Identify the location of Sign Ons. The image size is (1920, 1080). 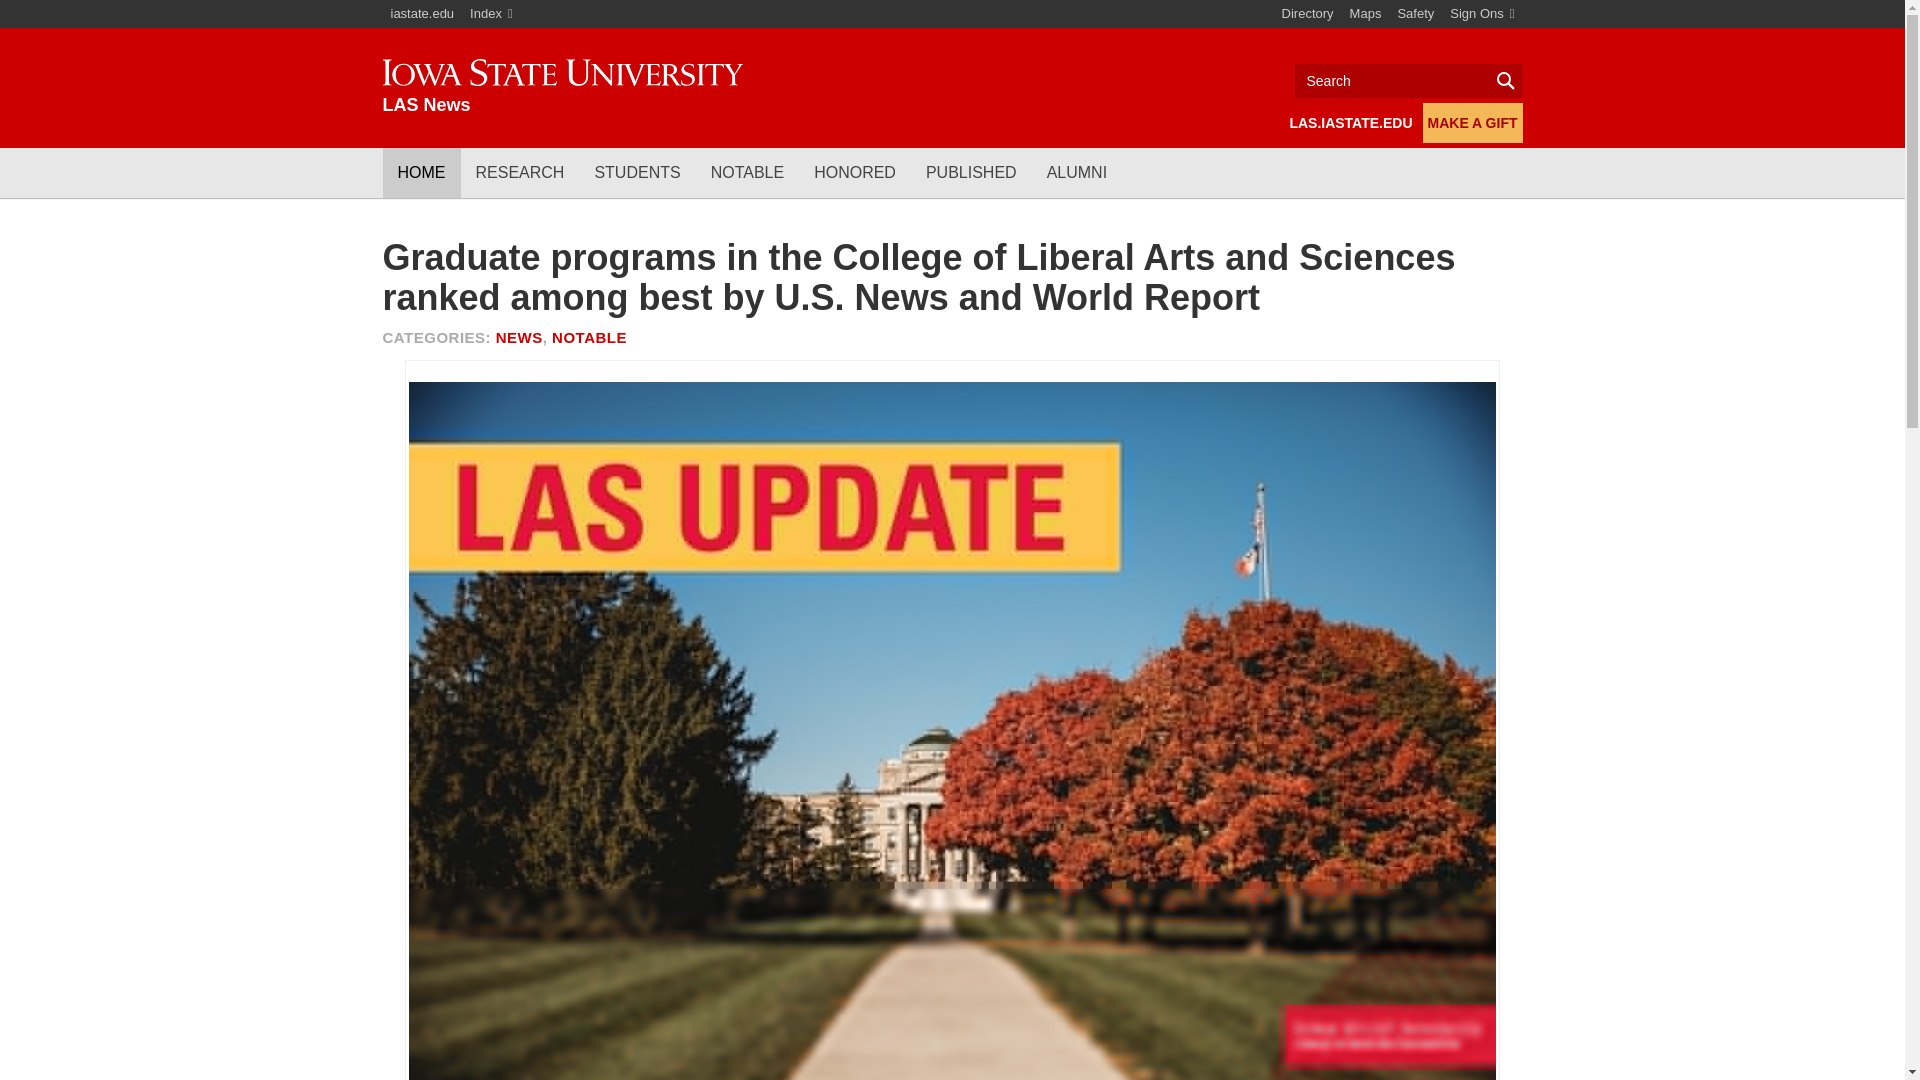
(1482, 14).